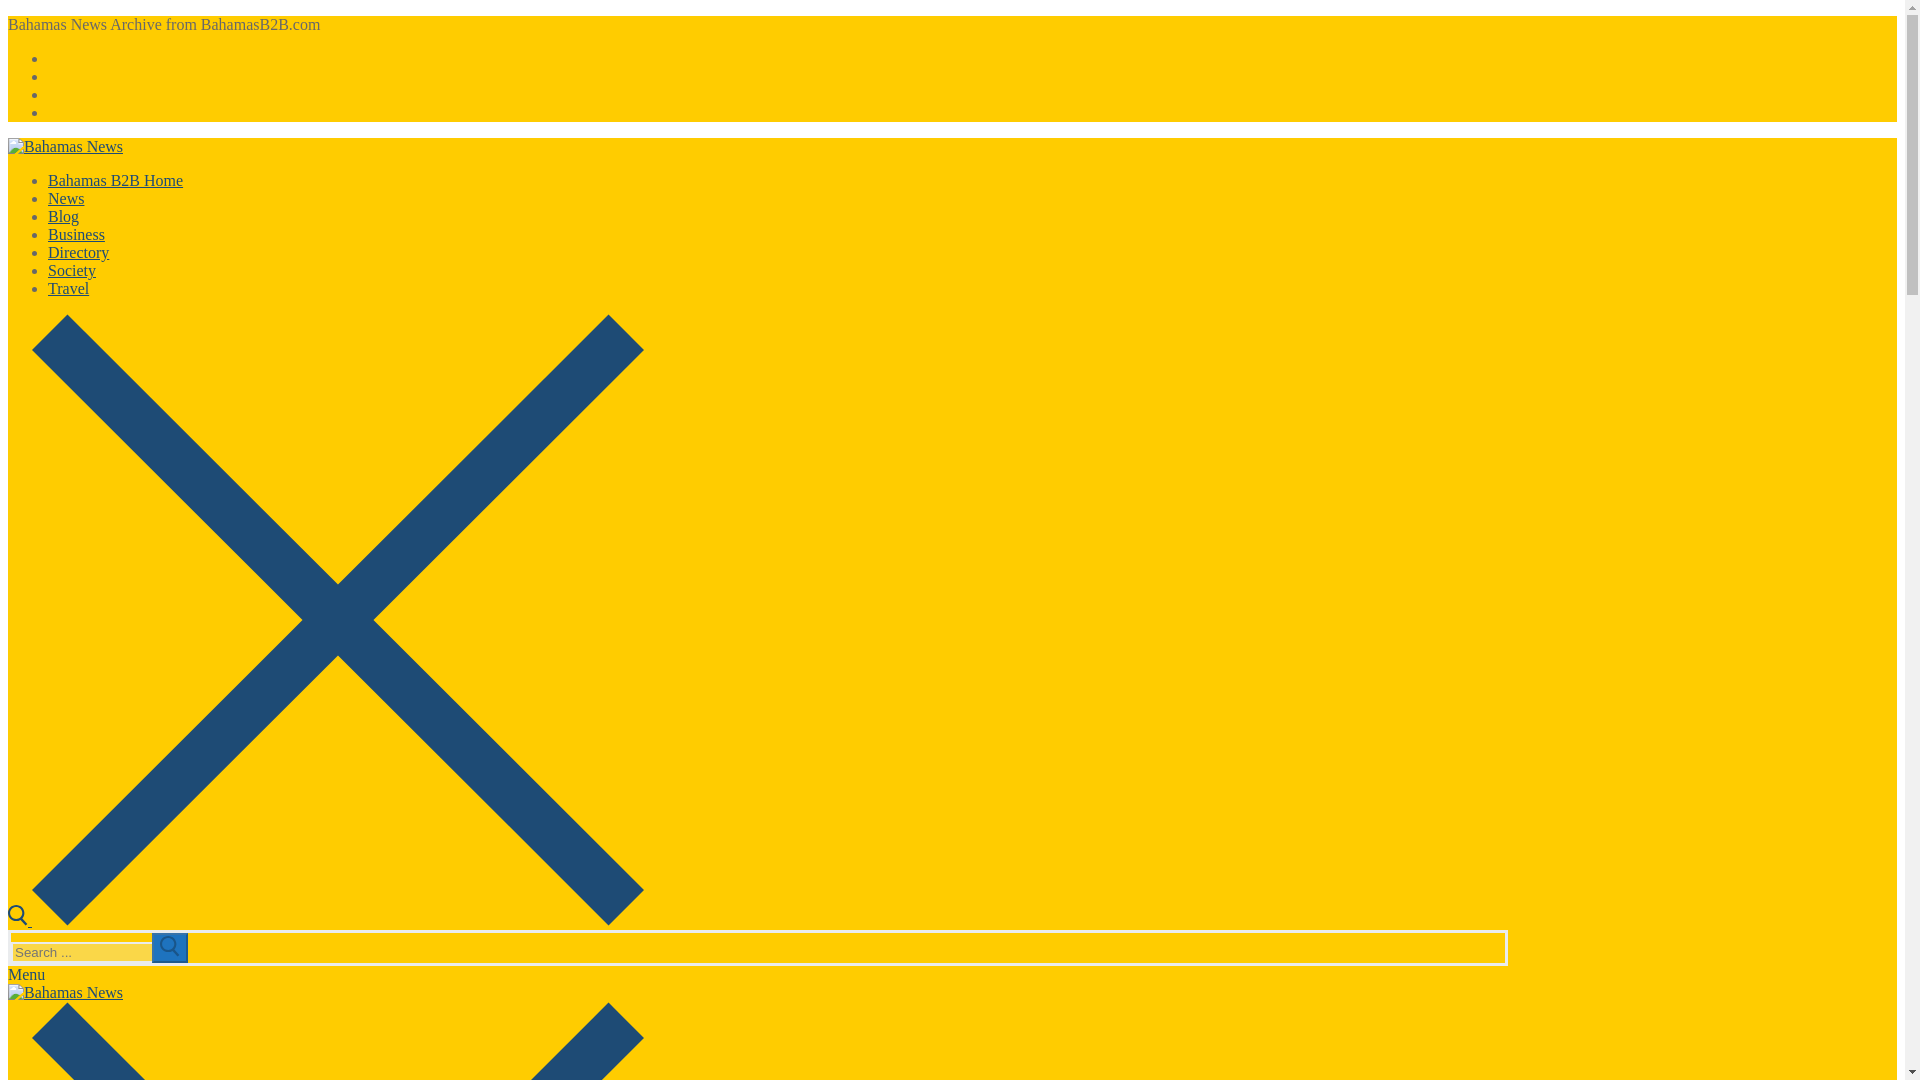 The height and width of the screenshot is (1080, 1920). Describe the element at coordinates (78, 252) in the screenshot. I see `Directory` at that location.